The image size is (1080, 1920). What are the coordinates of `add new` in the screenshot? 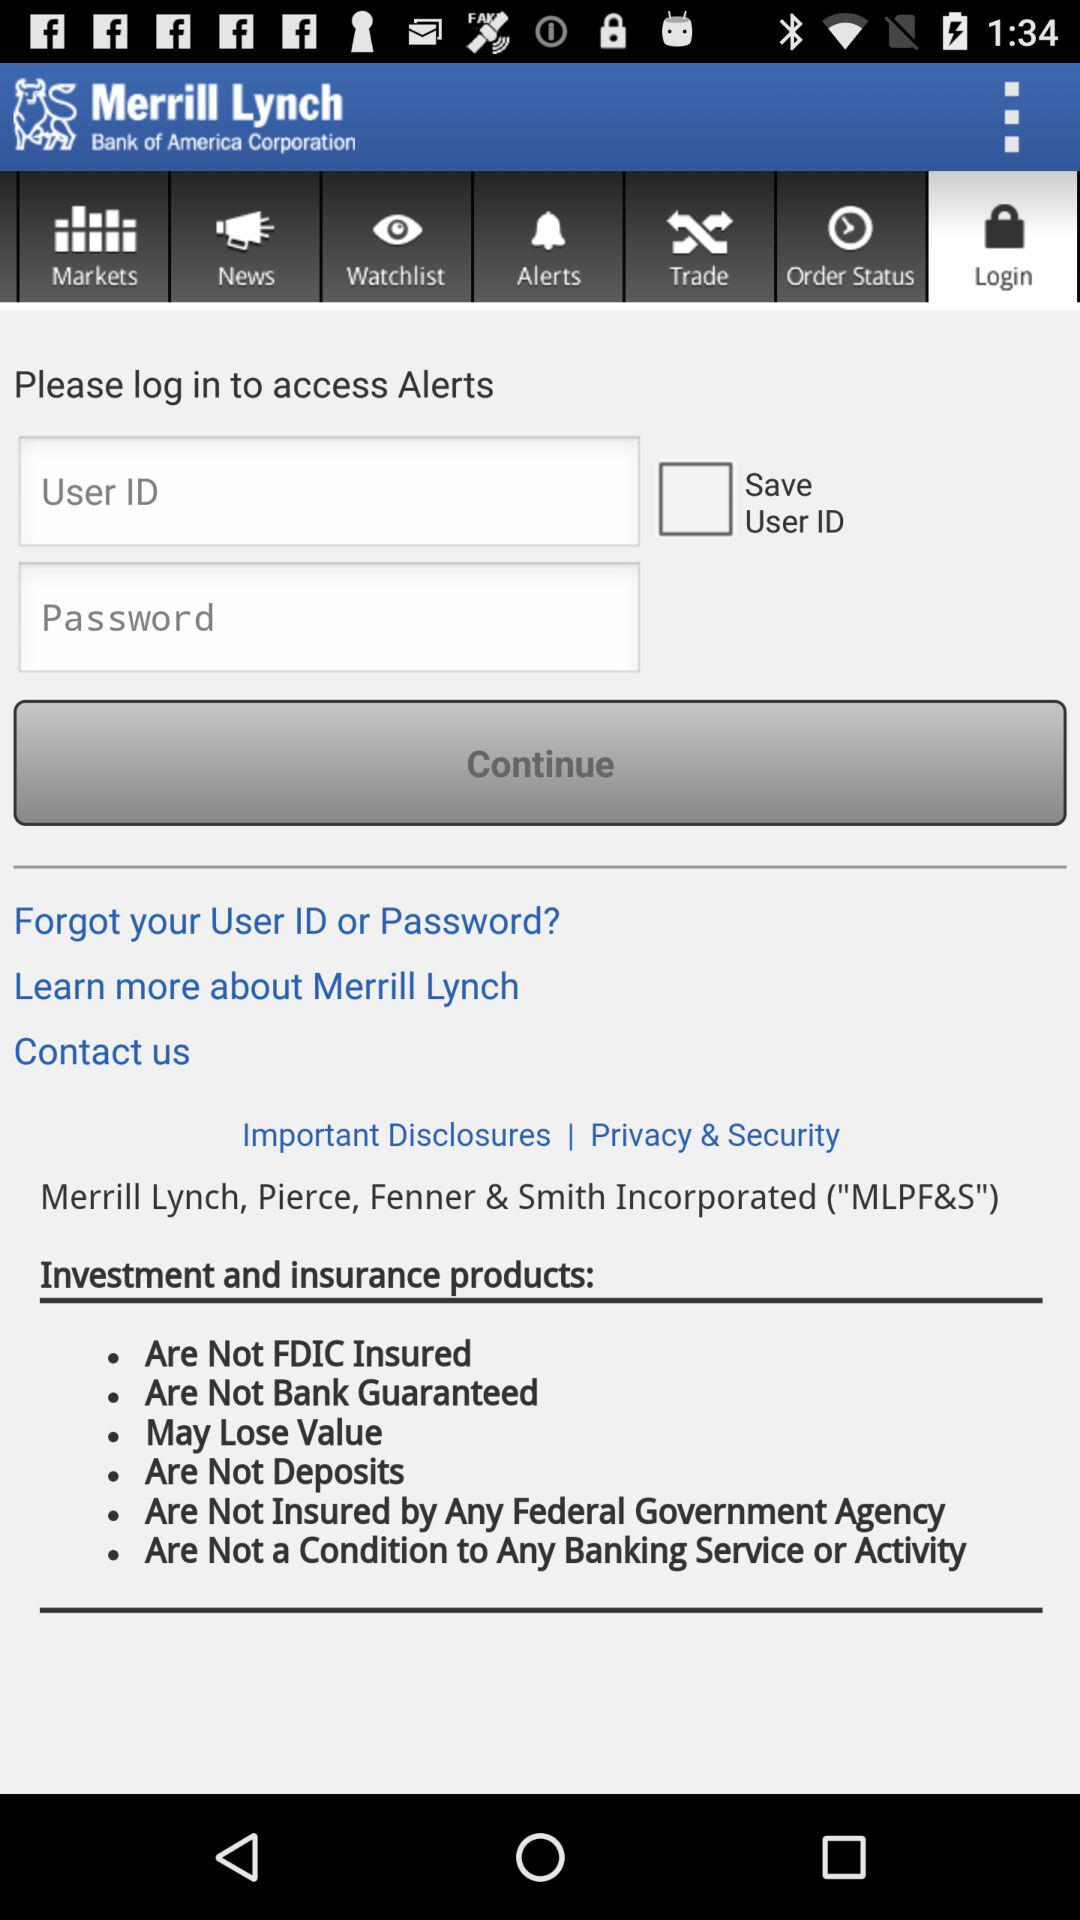 It's located at (245, 236).